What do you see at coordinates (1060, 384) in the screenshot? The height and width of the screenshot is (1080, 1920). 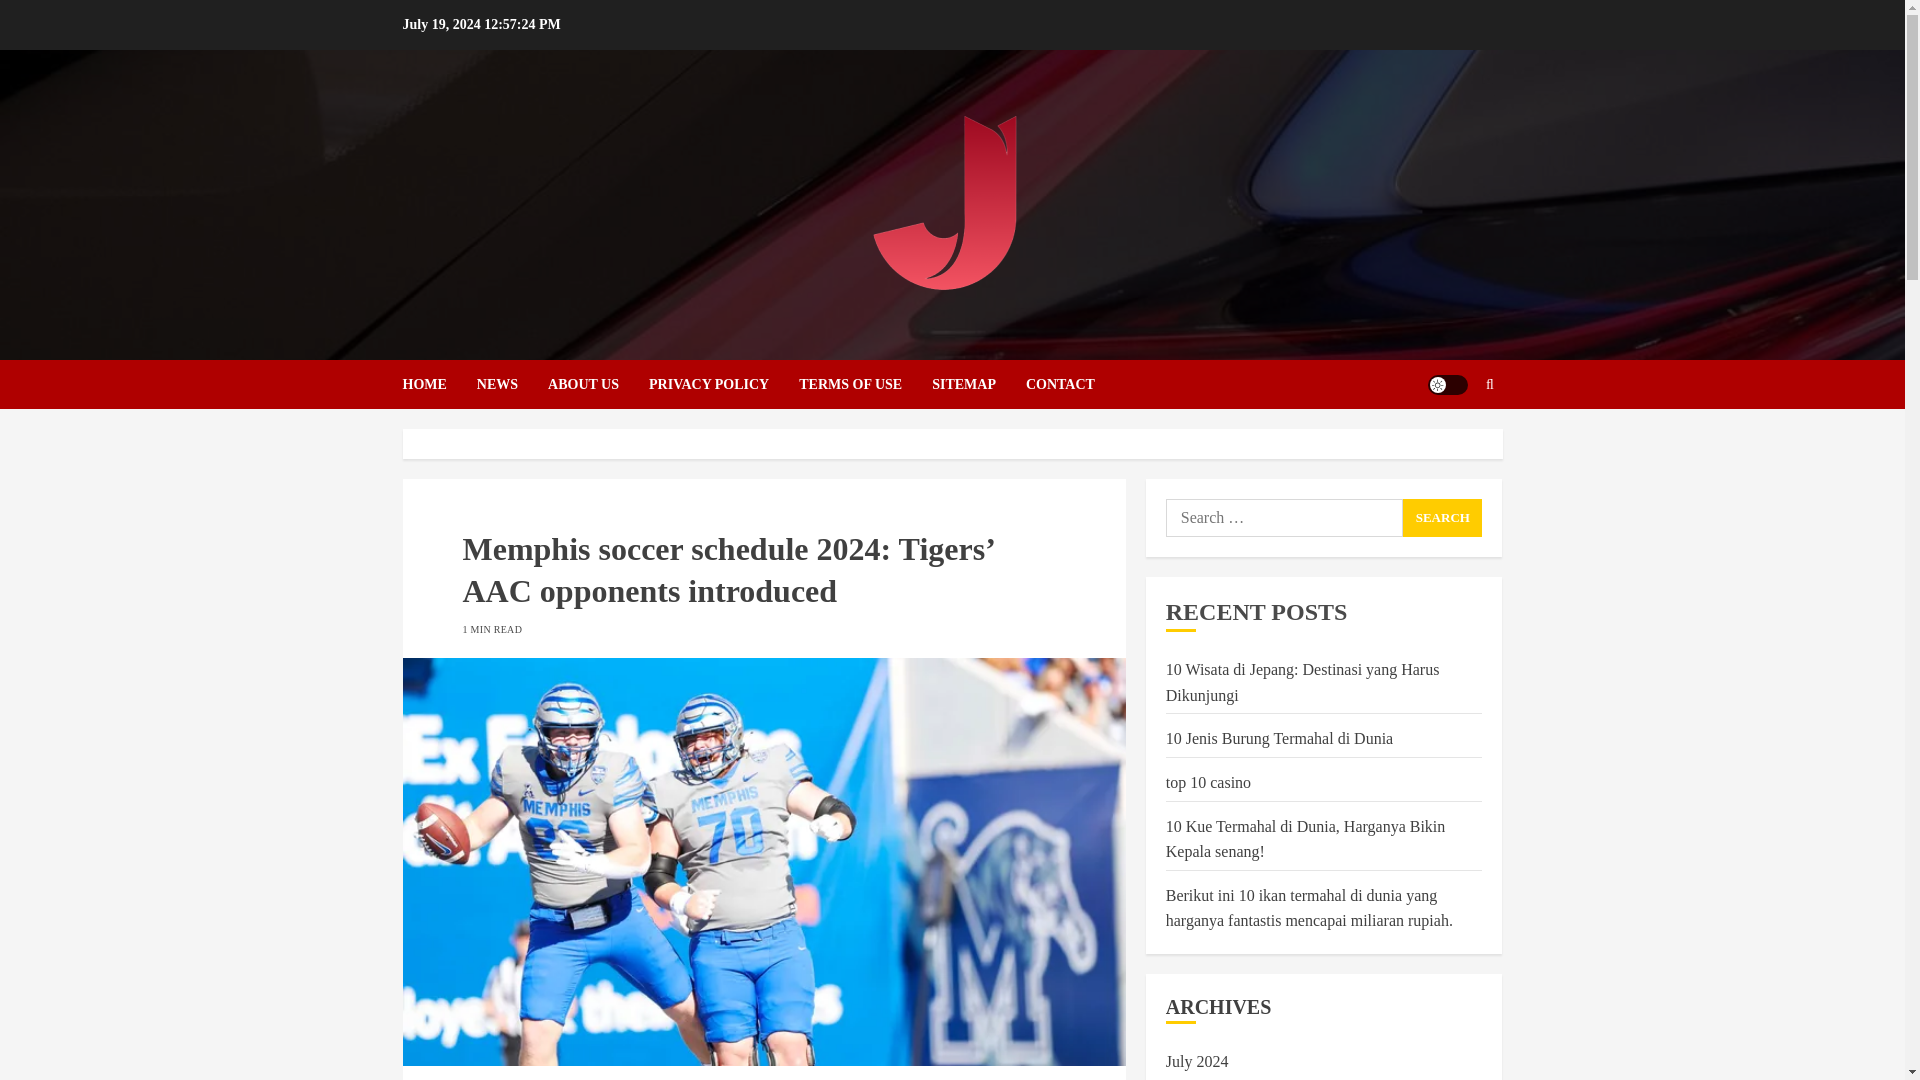 I see `CONTACT` at bounding box center [1060, 384].